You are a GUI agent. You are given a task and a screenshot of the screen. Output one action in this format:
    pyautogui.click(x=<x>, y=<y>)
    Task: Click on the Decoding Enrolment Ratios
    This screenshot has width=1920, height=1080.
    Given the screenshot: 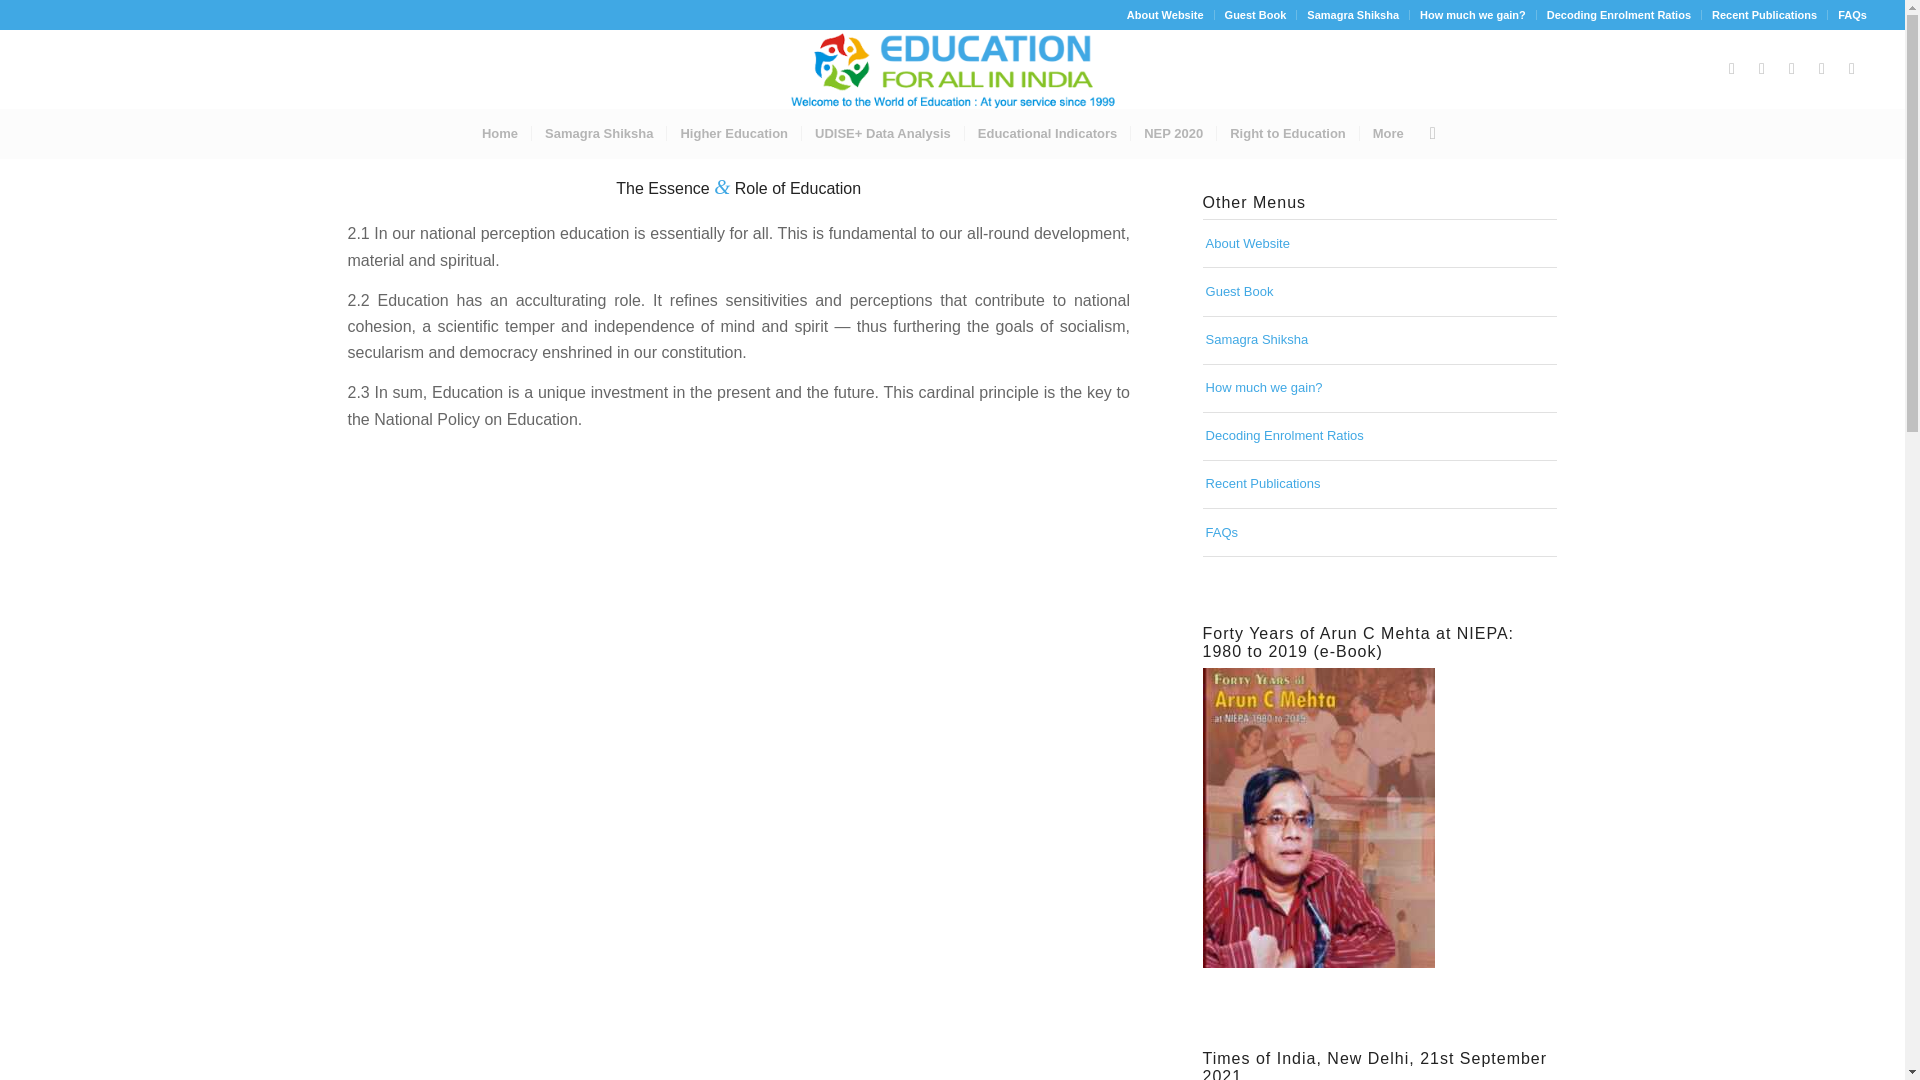 What is the action you would take?
    pyautogui.click(x=1380, y=436)
    